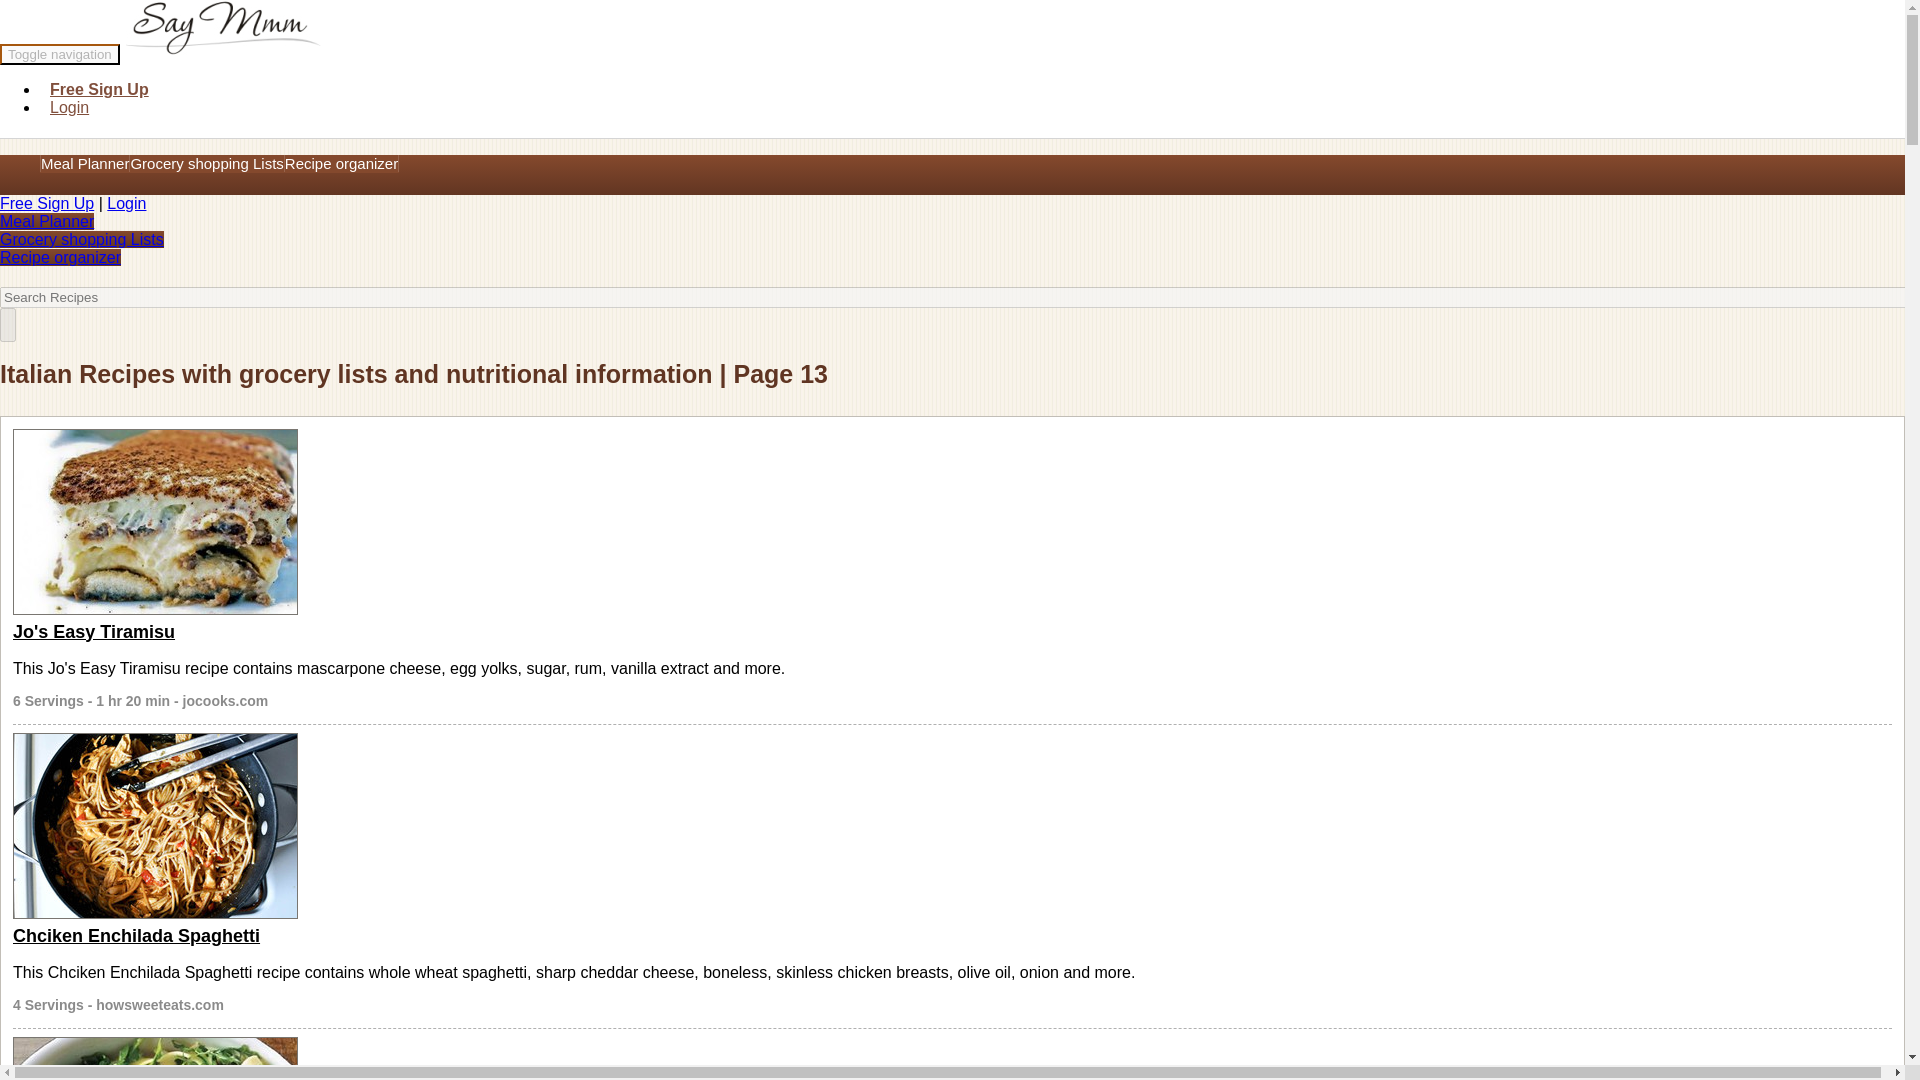 The width and height of the screenshot is (1920, 1080). I want to click on Recipe organizer- Say Mmm, so click(342, 163).